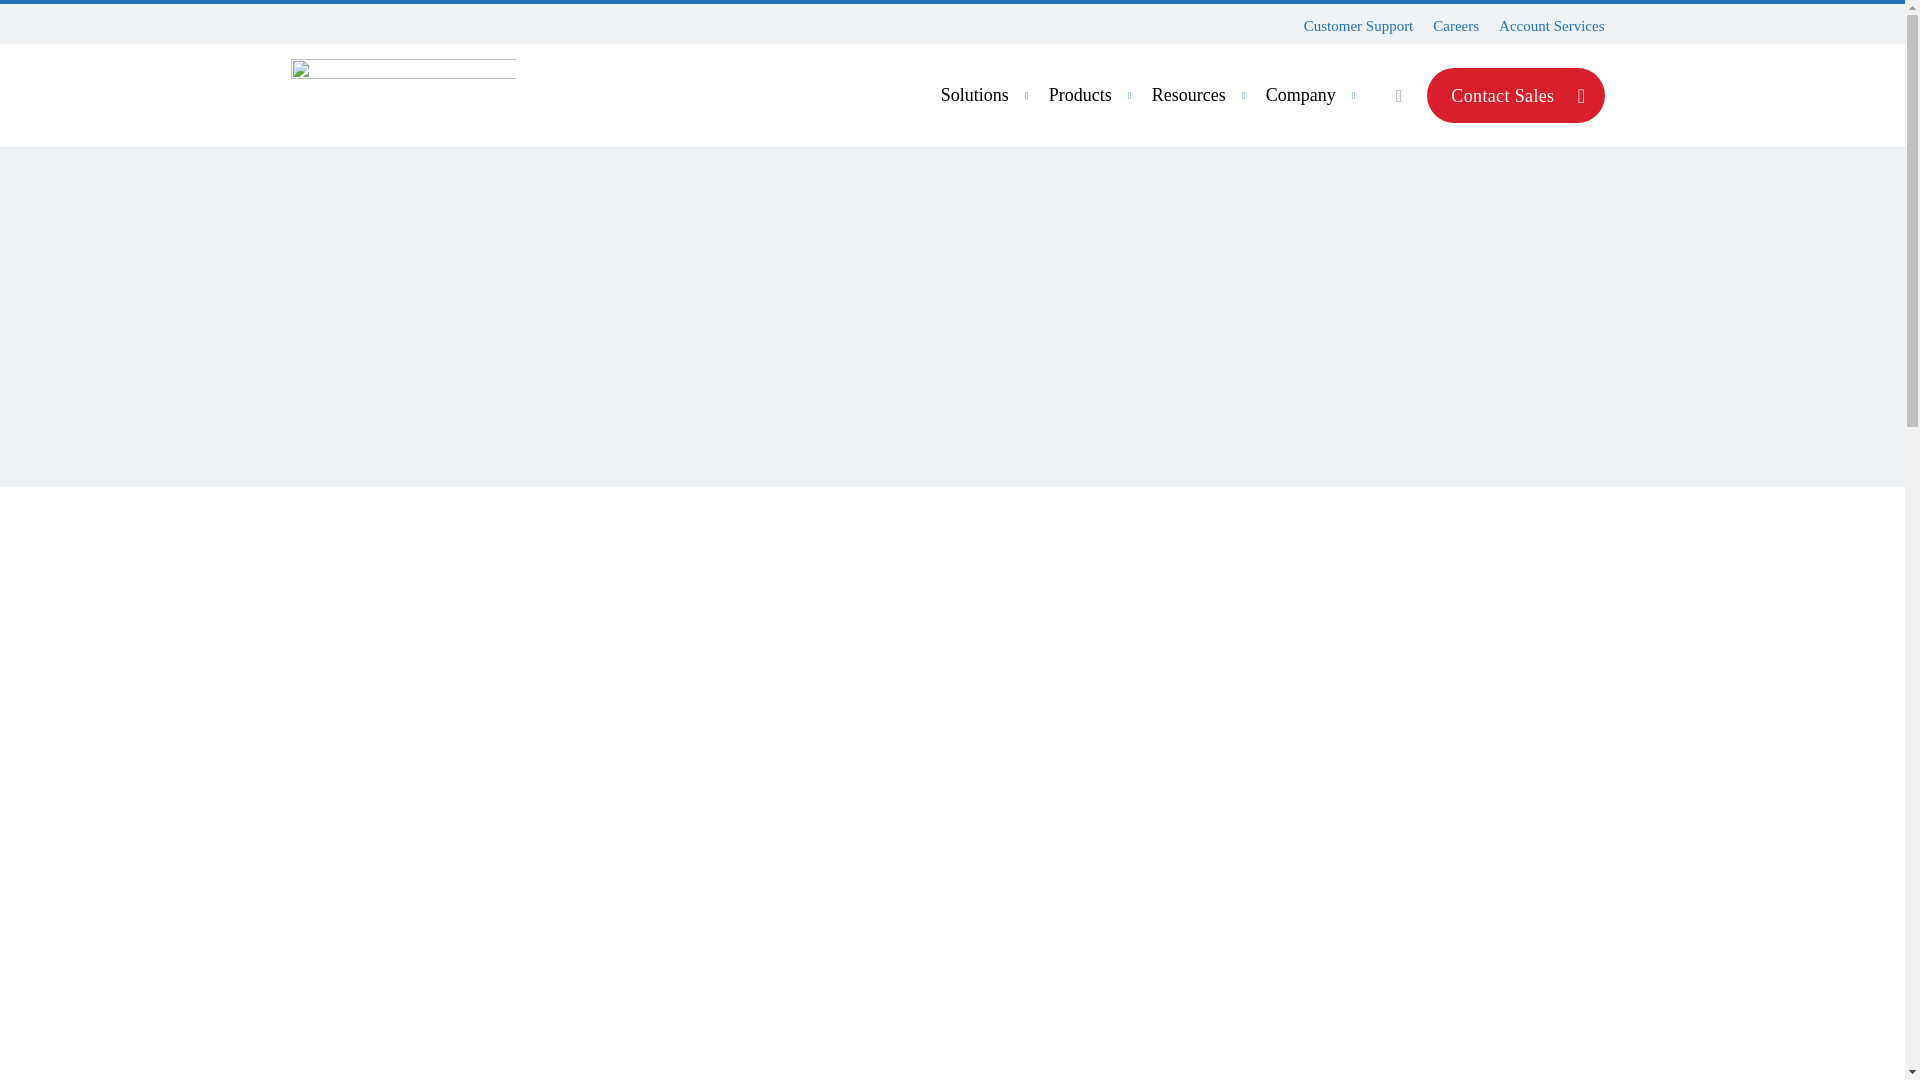 The image size is (1920, 1080). What do you see at coordinates (1158, 95) in the screenshot?
I see `Customer Support` at bounding box center [1158, 95].